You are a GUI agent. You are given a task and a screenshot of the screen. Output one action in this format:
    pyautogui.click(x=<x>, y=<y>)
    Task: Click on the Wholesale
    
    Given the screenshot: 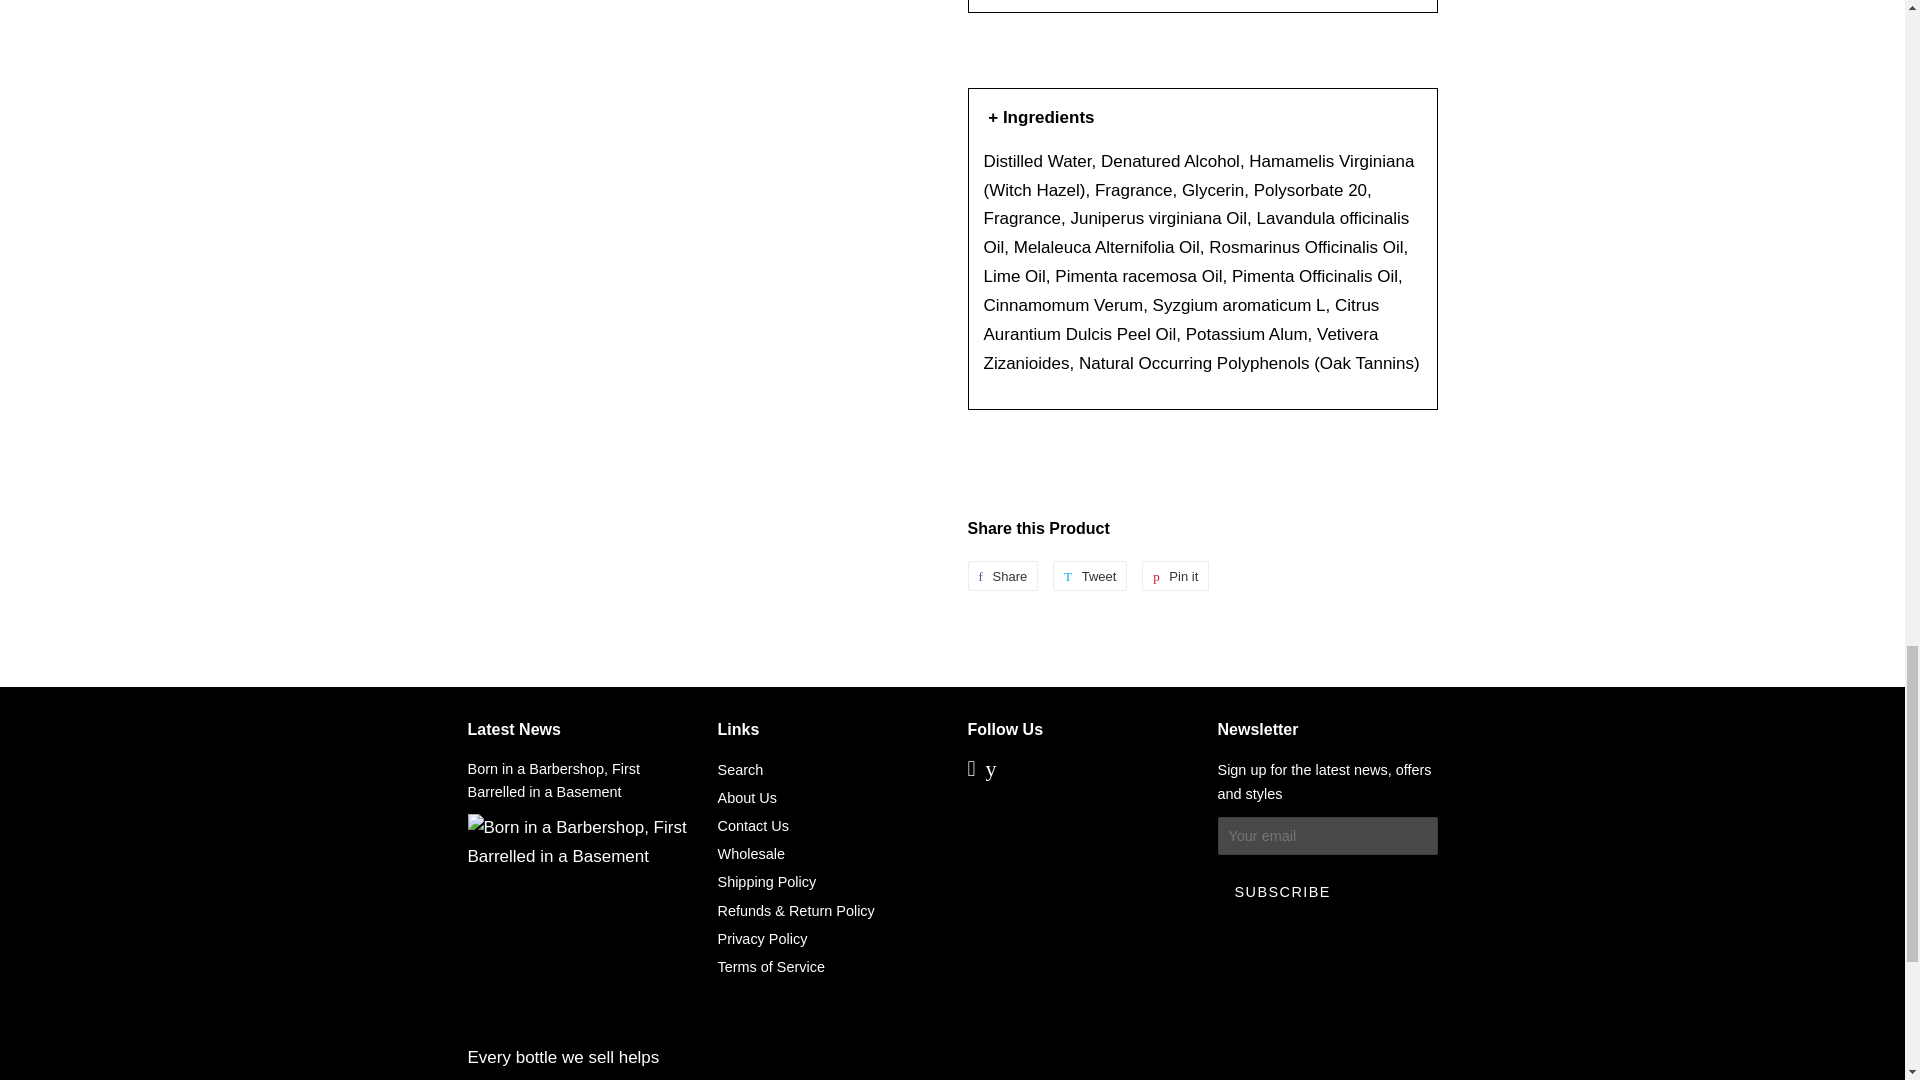 What is the action you would take?
    pyautogui.click(x=752, y=853)
    